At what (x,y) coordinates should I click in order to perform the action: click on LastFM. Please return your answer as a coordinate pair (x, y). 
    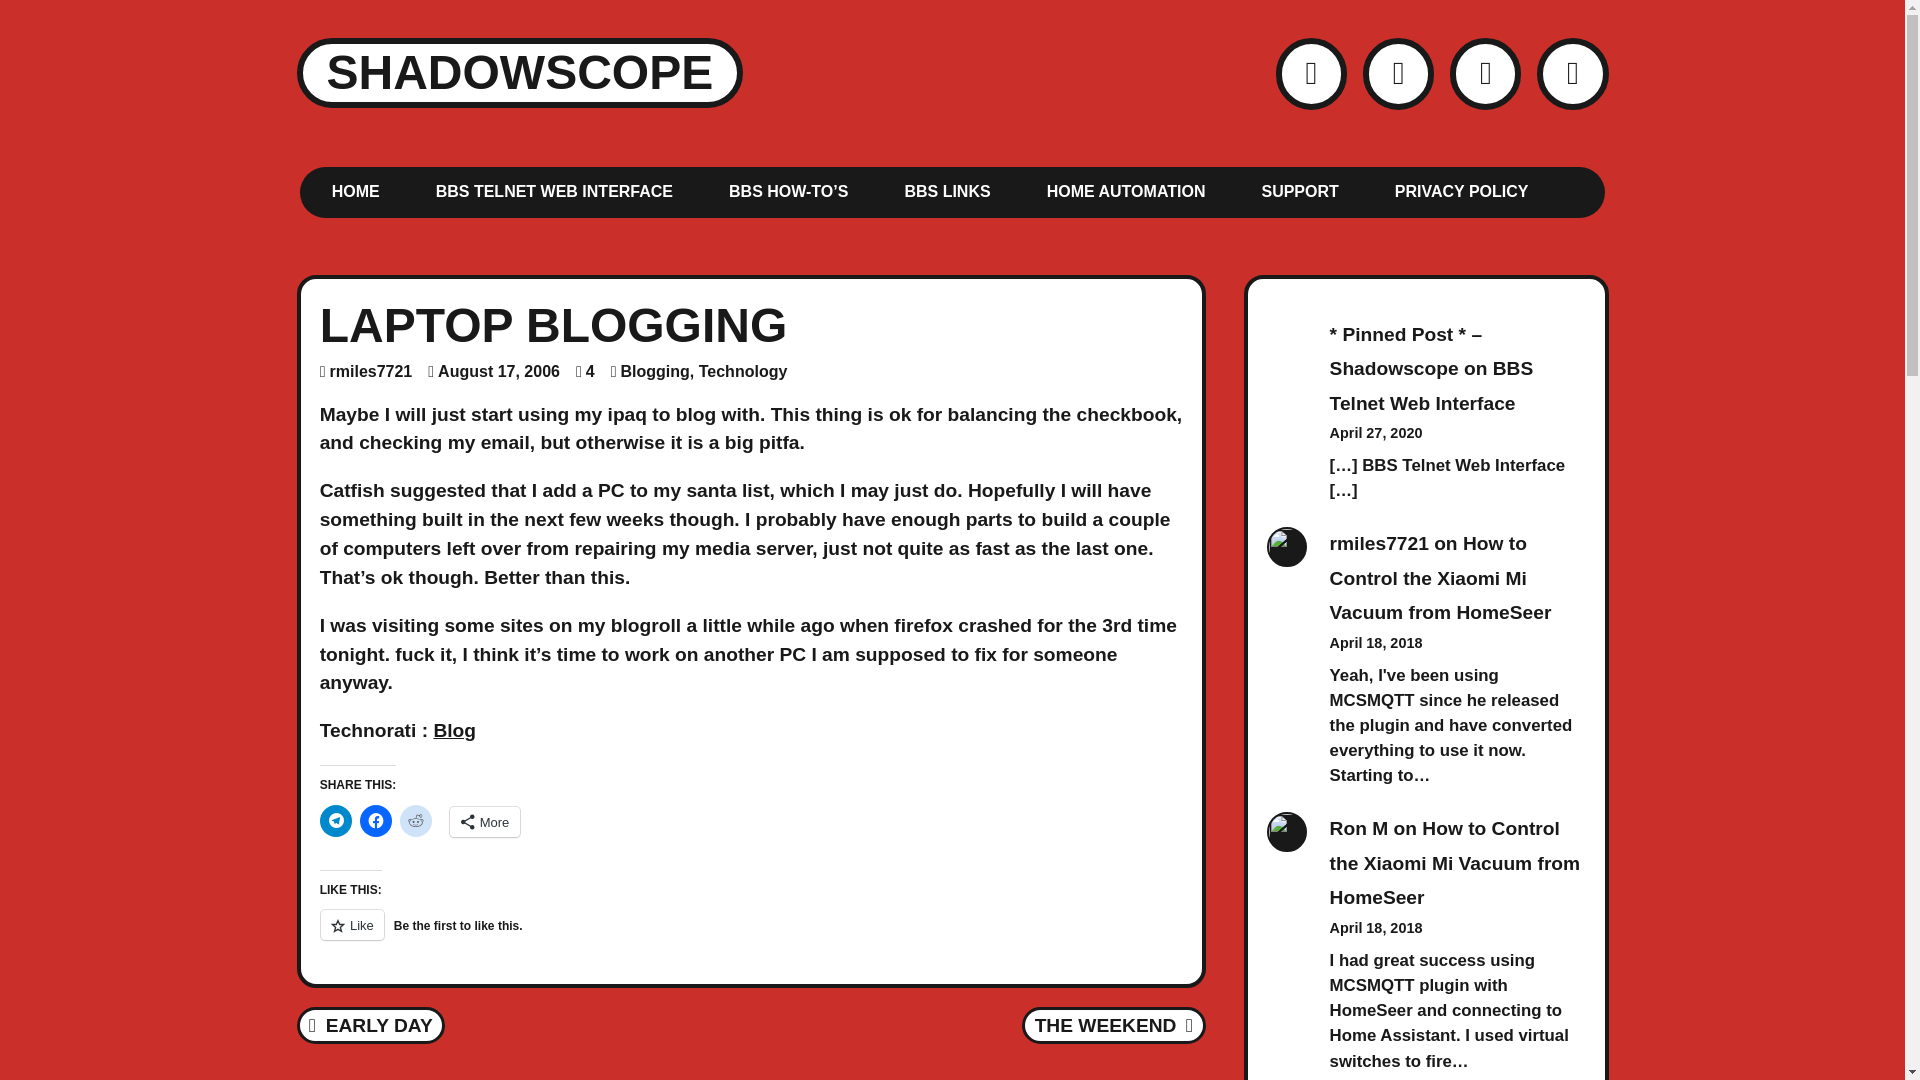
    Looking at the image, I should click on (519, 72).